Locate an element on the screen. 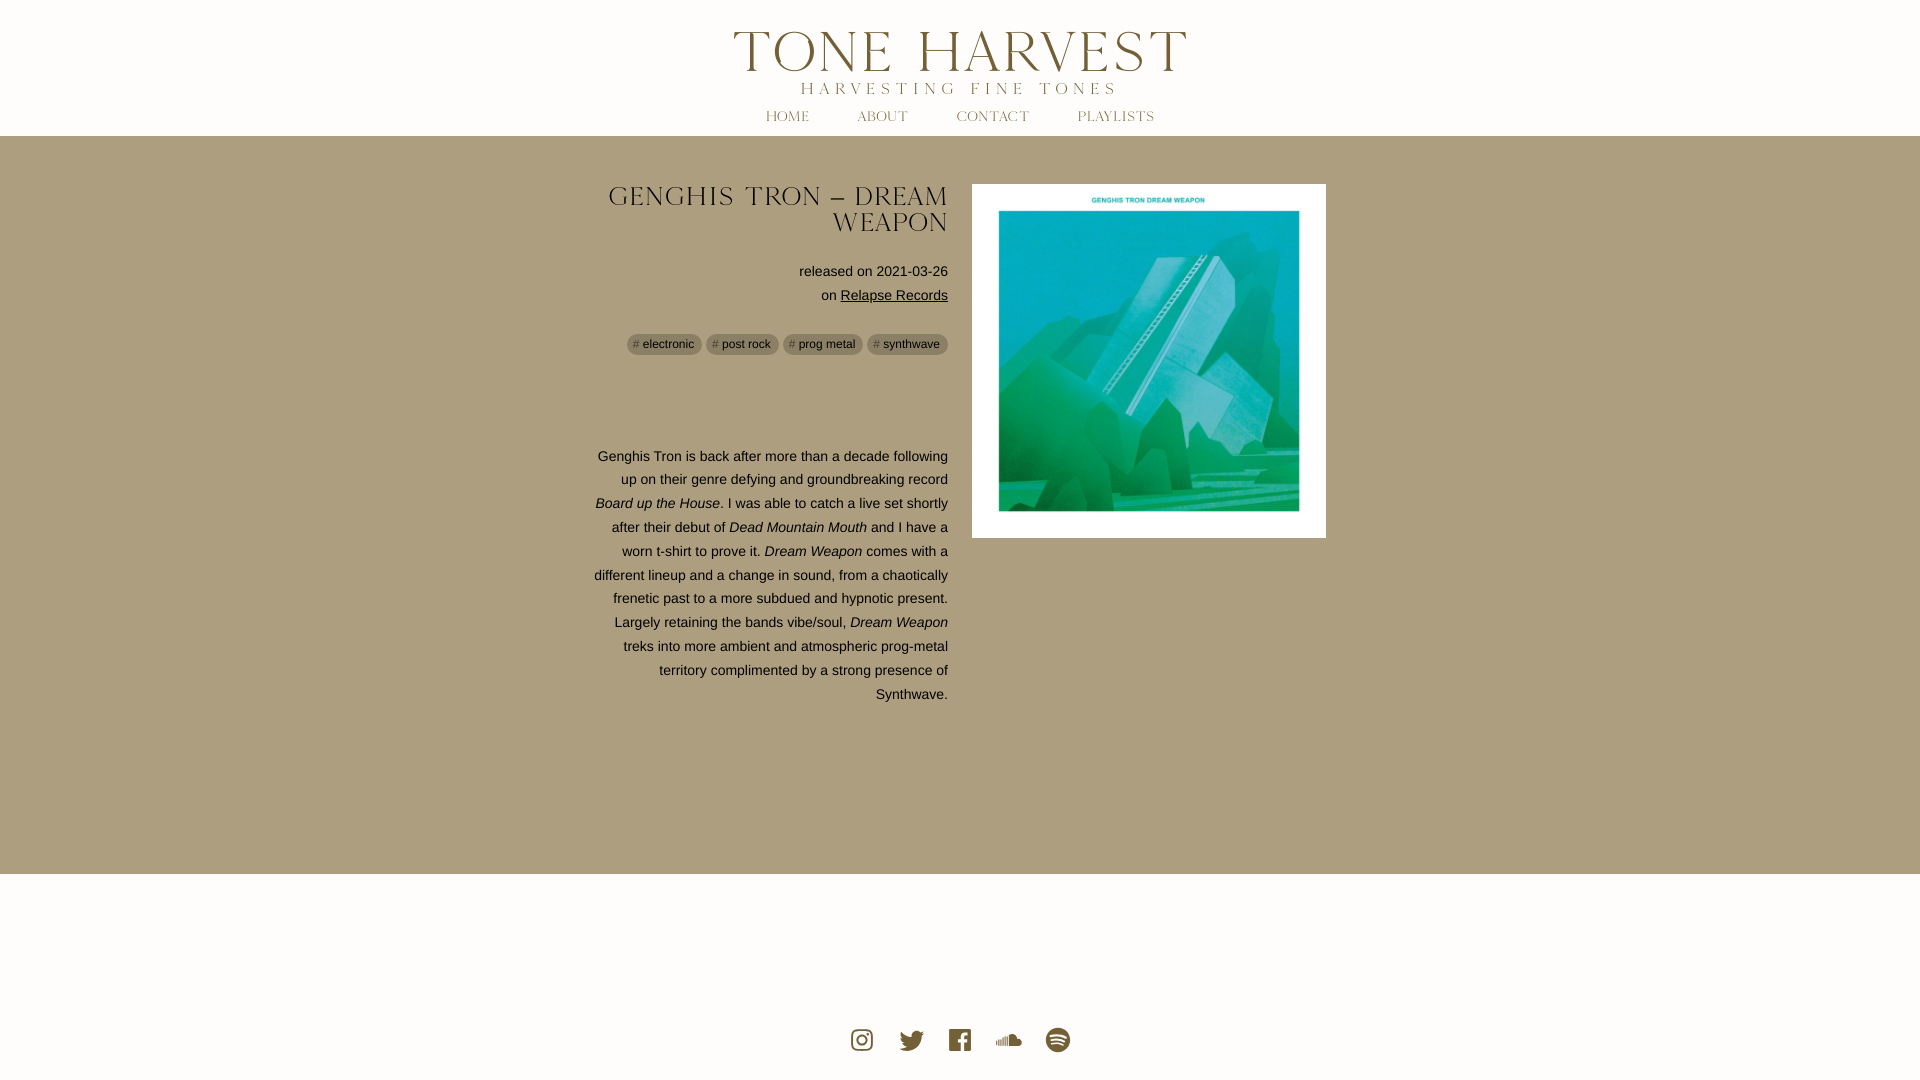  TONE HARVEST is located at coordinates (960, 52).